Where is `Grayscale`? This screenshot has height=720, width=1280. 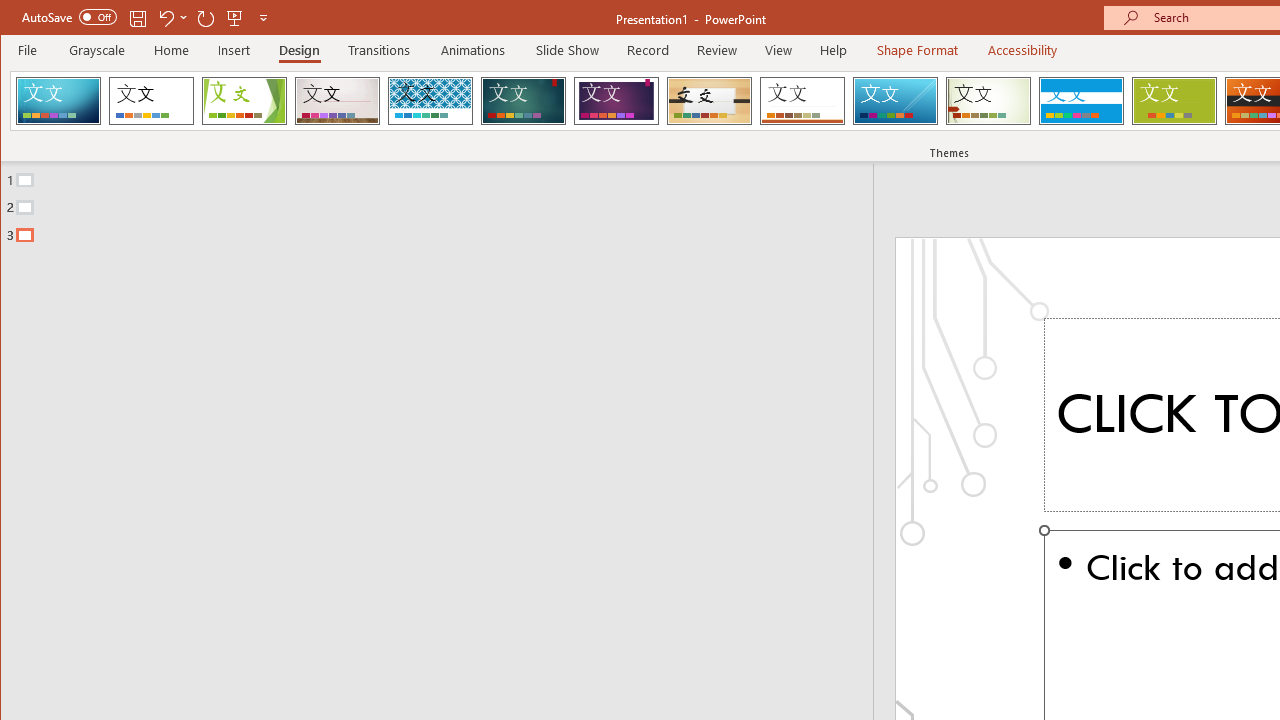 Grayscale is located at coordinates (98, 50).